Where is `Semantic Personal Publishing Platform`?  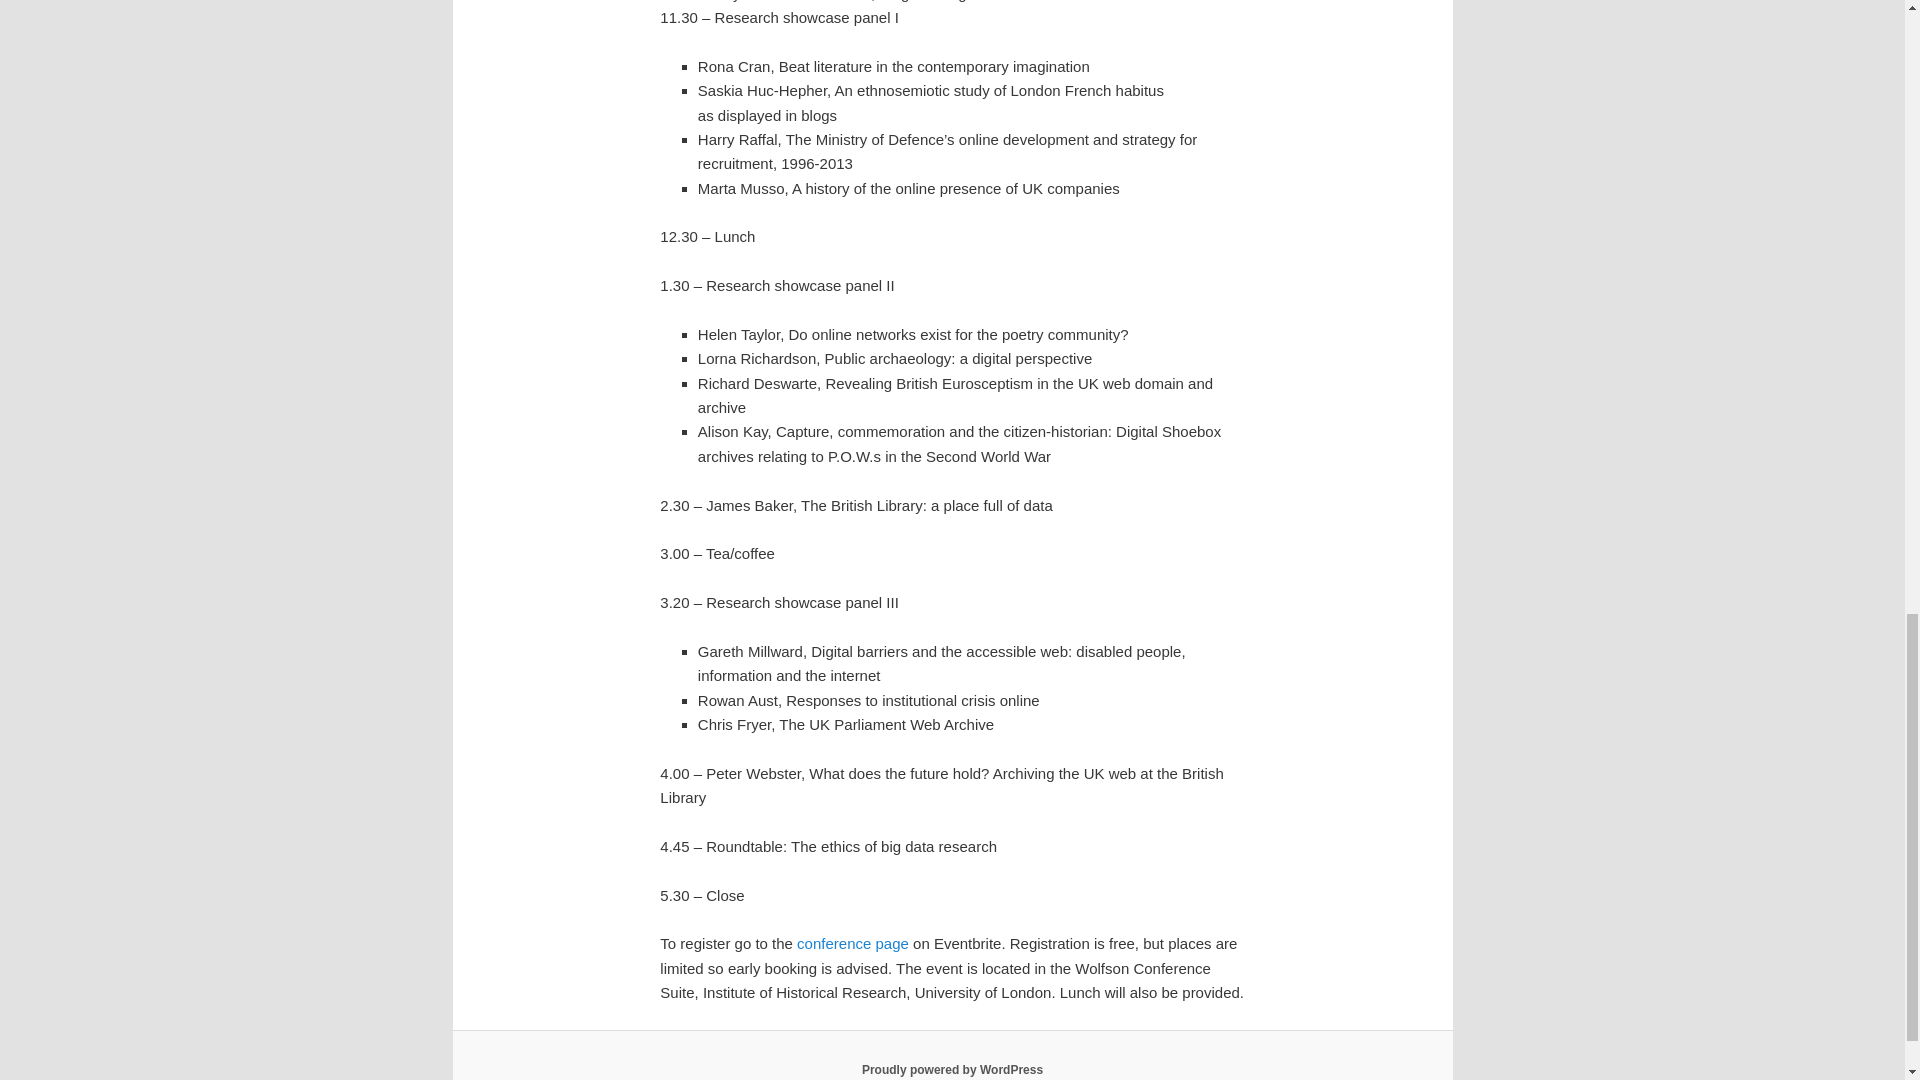 Semantic Personal Publishing Platform is located at coordinates (952, 1069).